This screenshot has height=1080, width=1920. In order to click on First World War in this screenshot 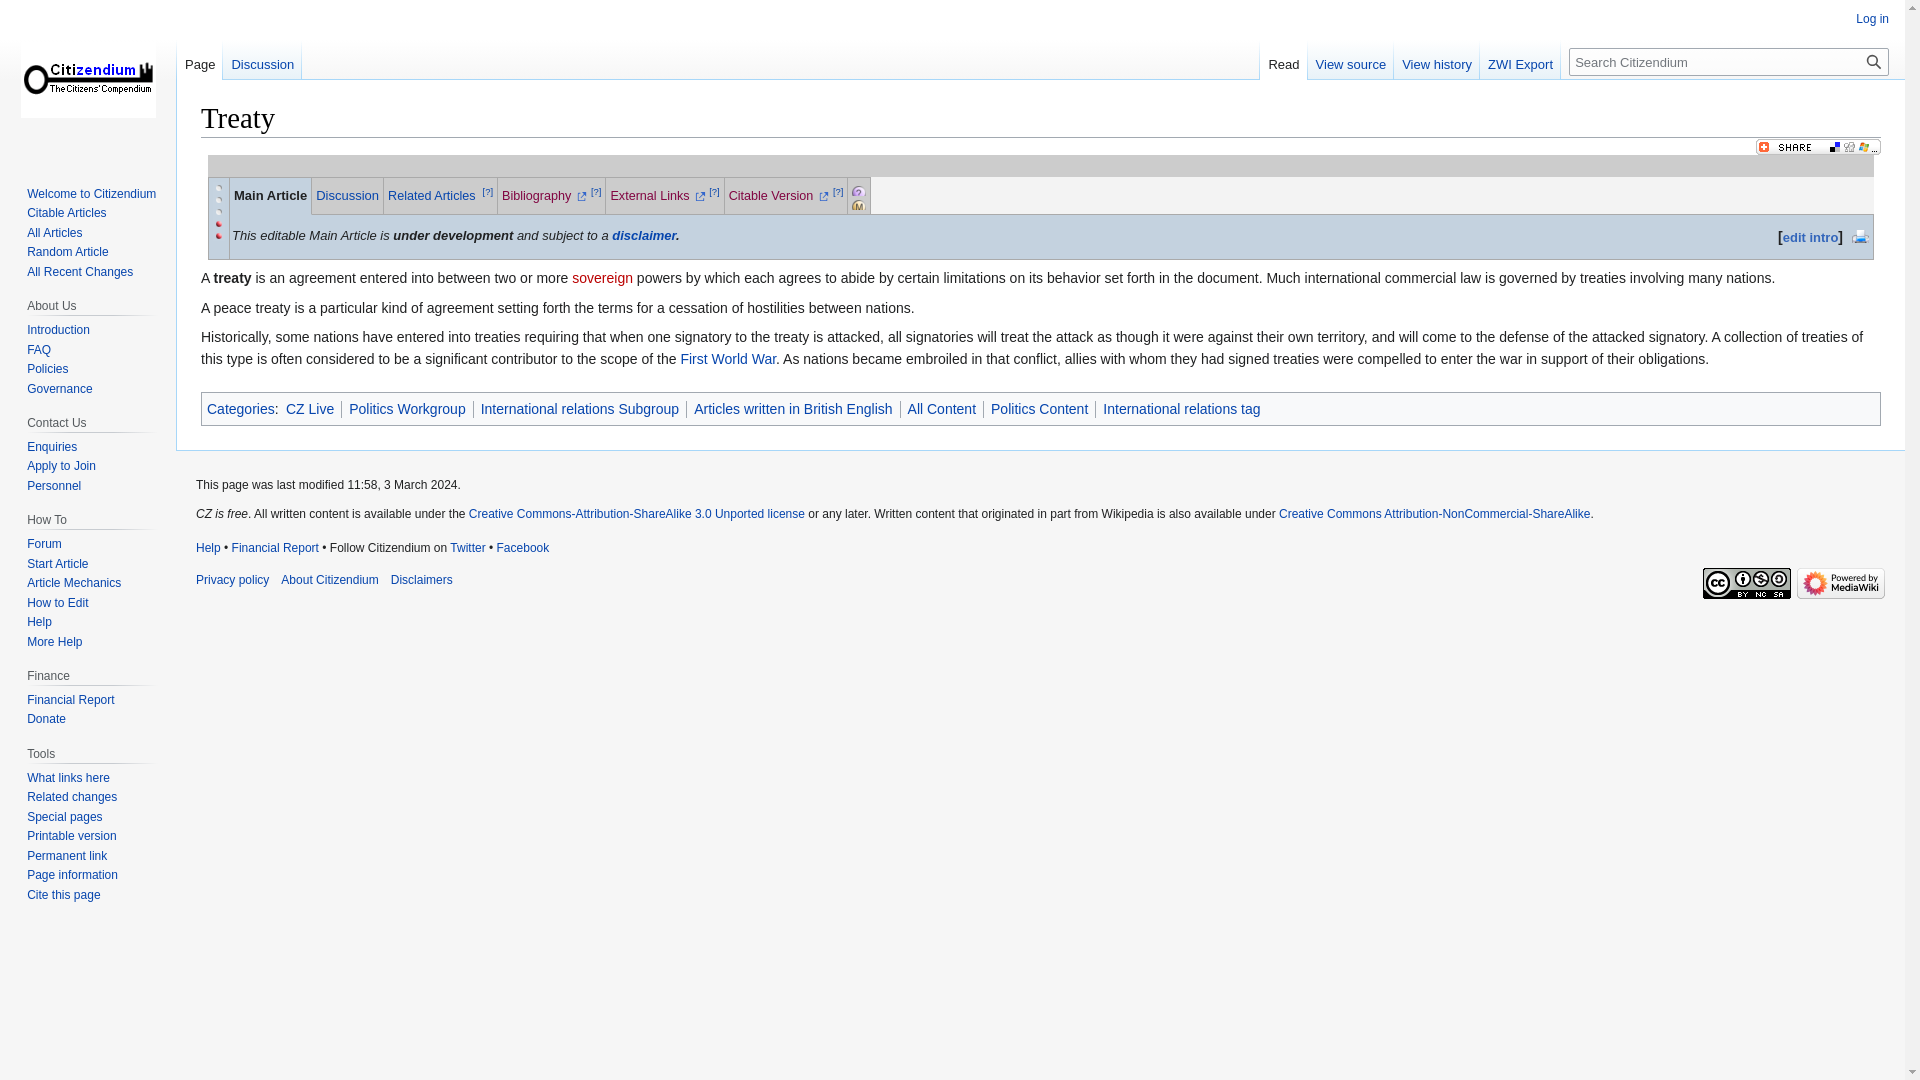, I will do `click(727, 359)`.